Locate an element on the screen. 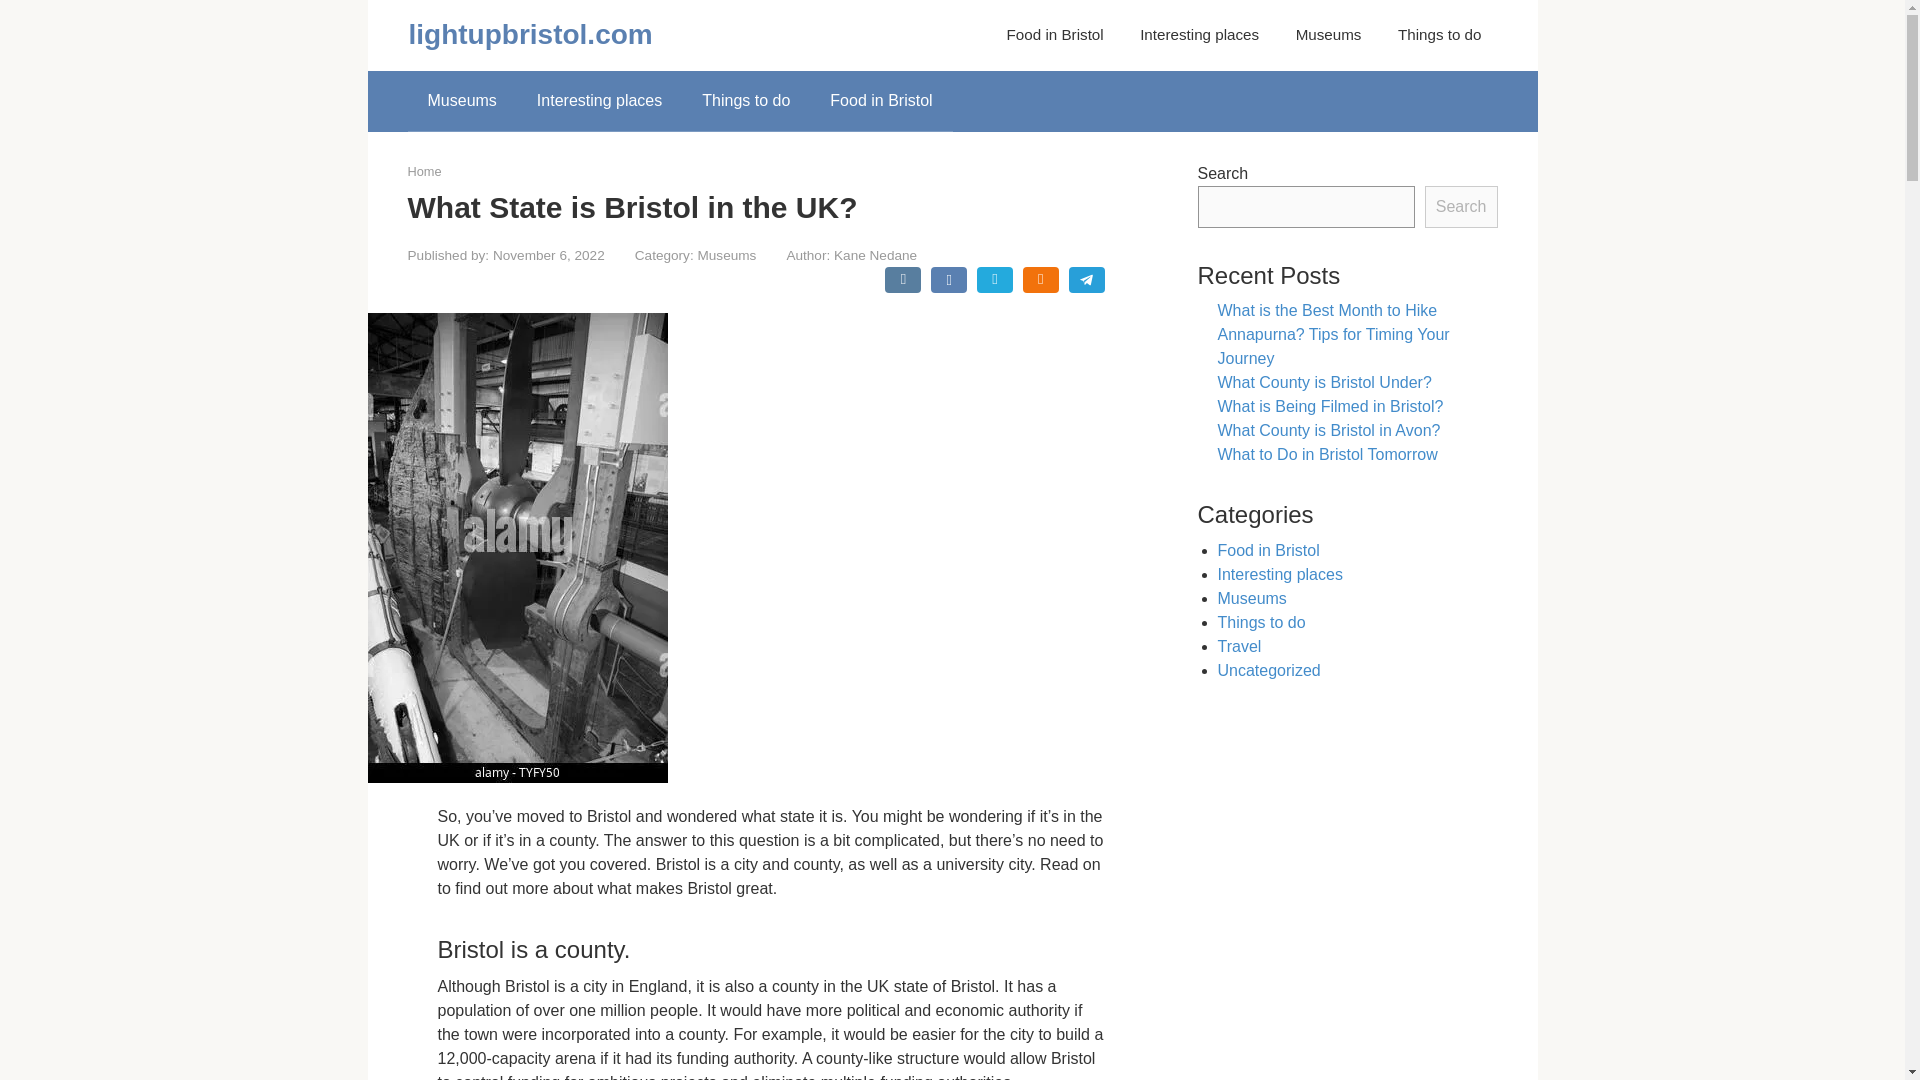 This screenshot has width=1920, height=1080. Interesting places is located at coordinates (1280, 574).